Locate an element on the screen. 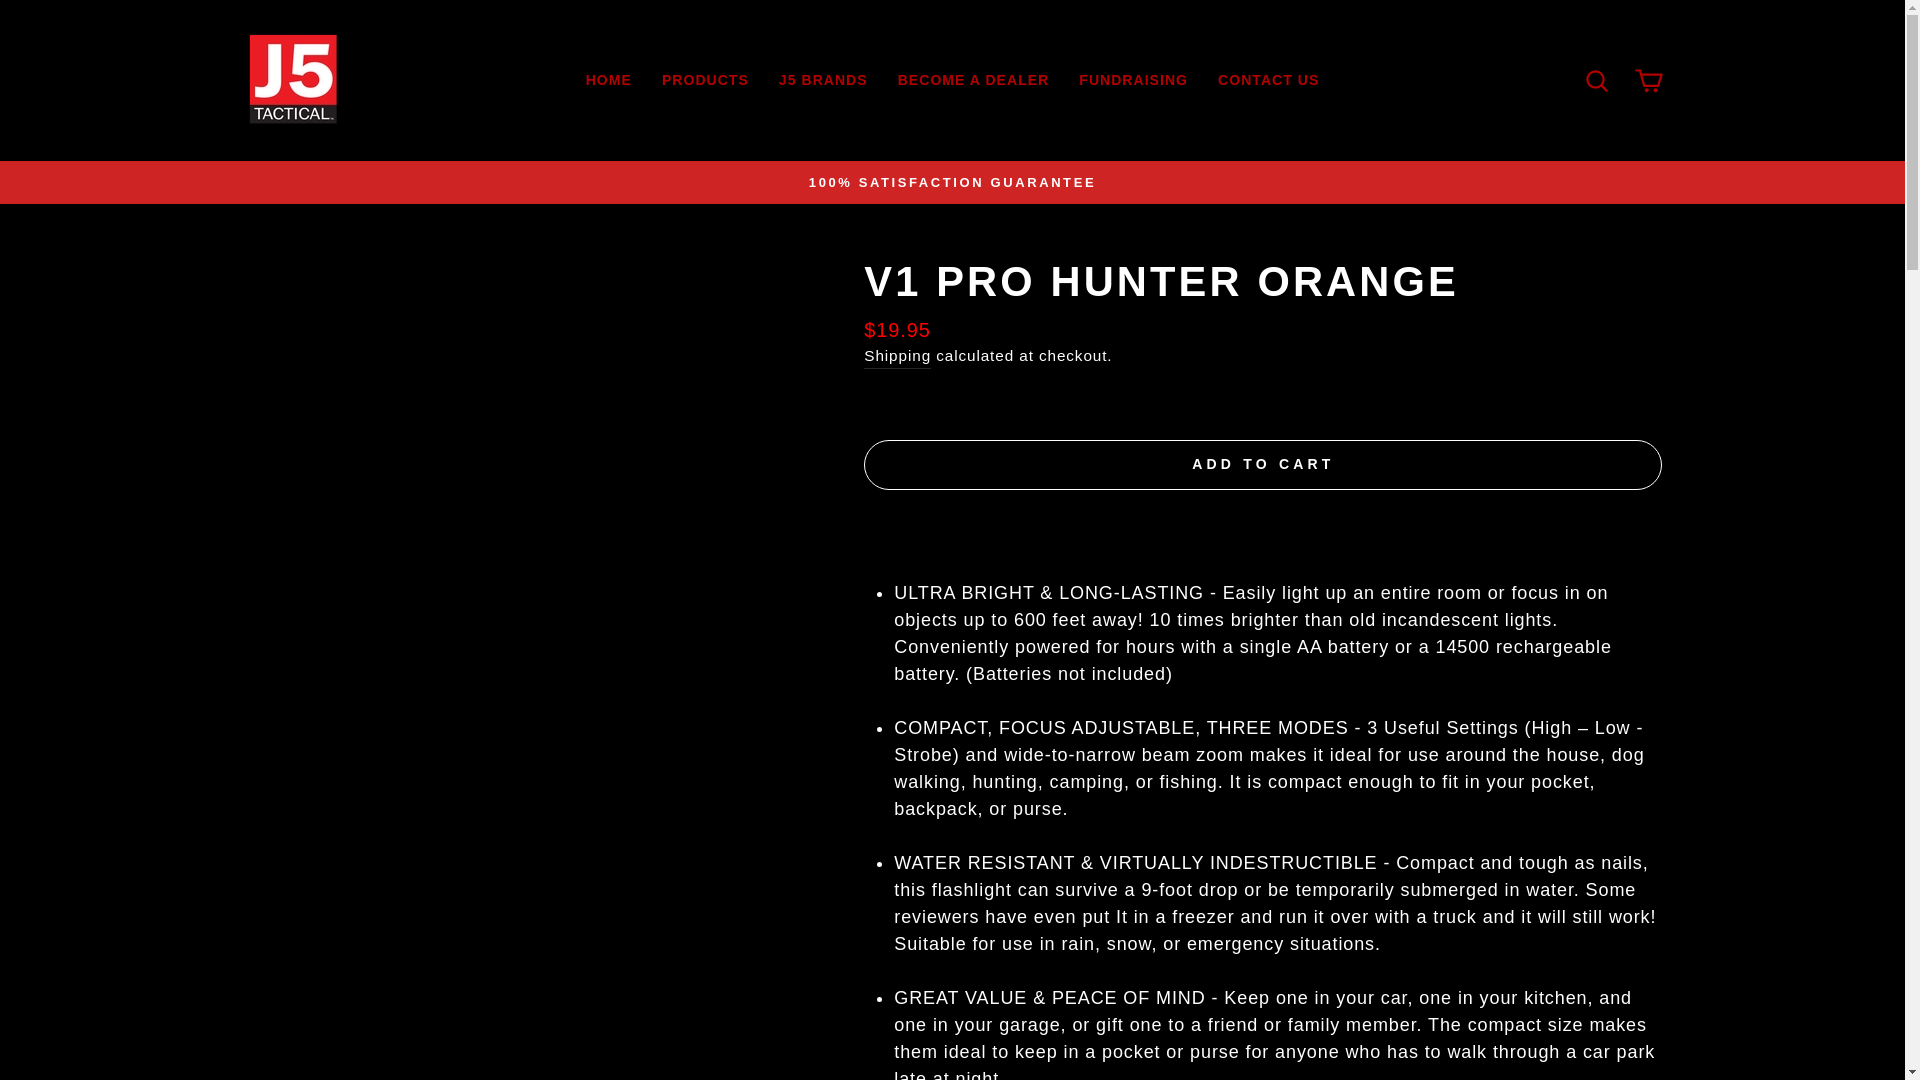  PRODUCTS is located at coordinates (706, 80).